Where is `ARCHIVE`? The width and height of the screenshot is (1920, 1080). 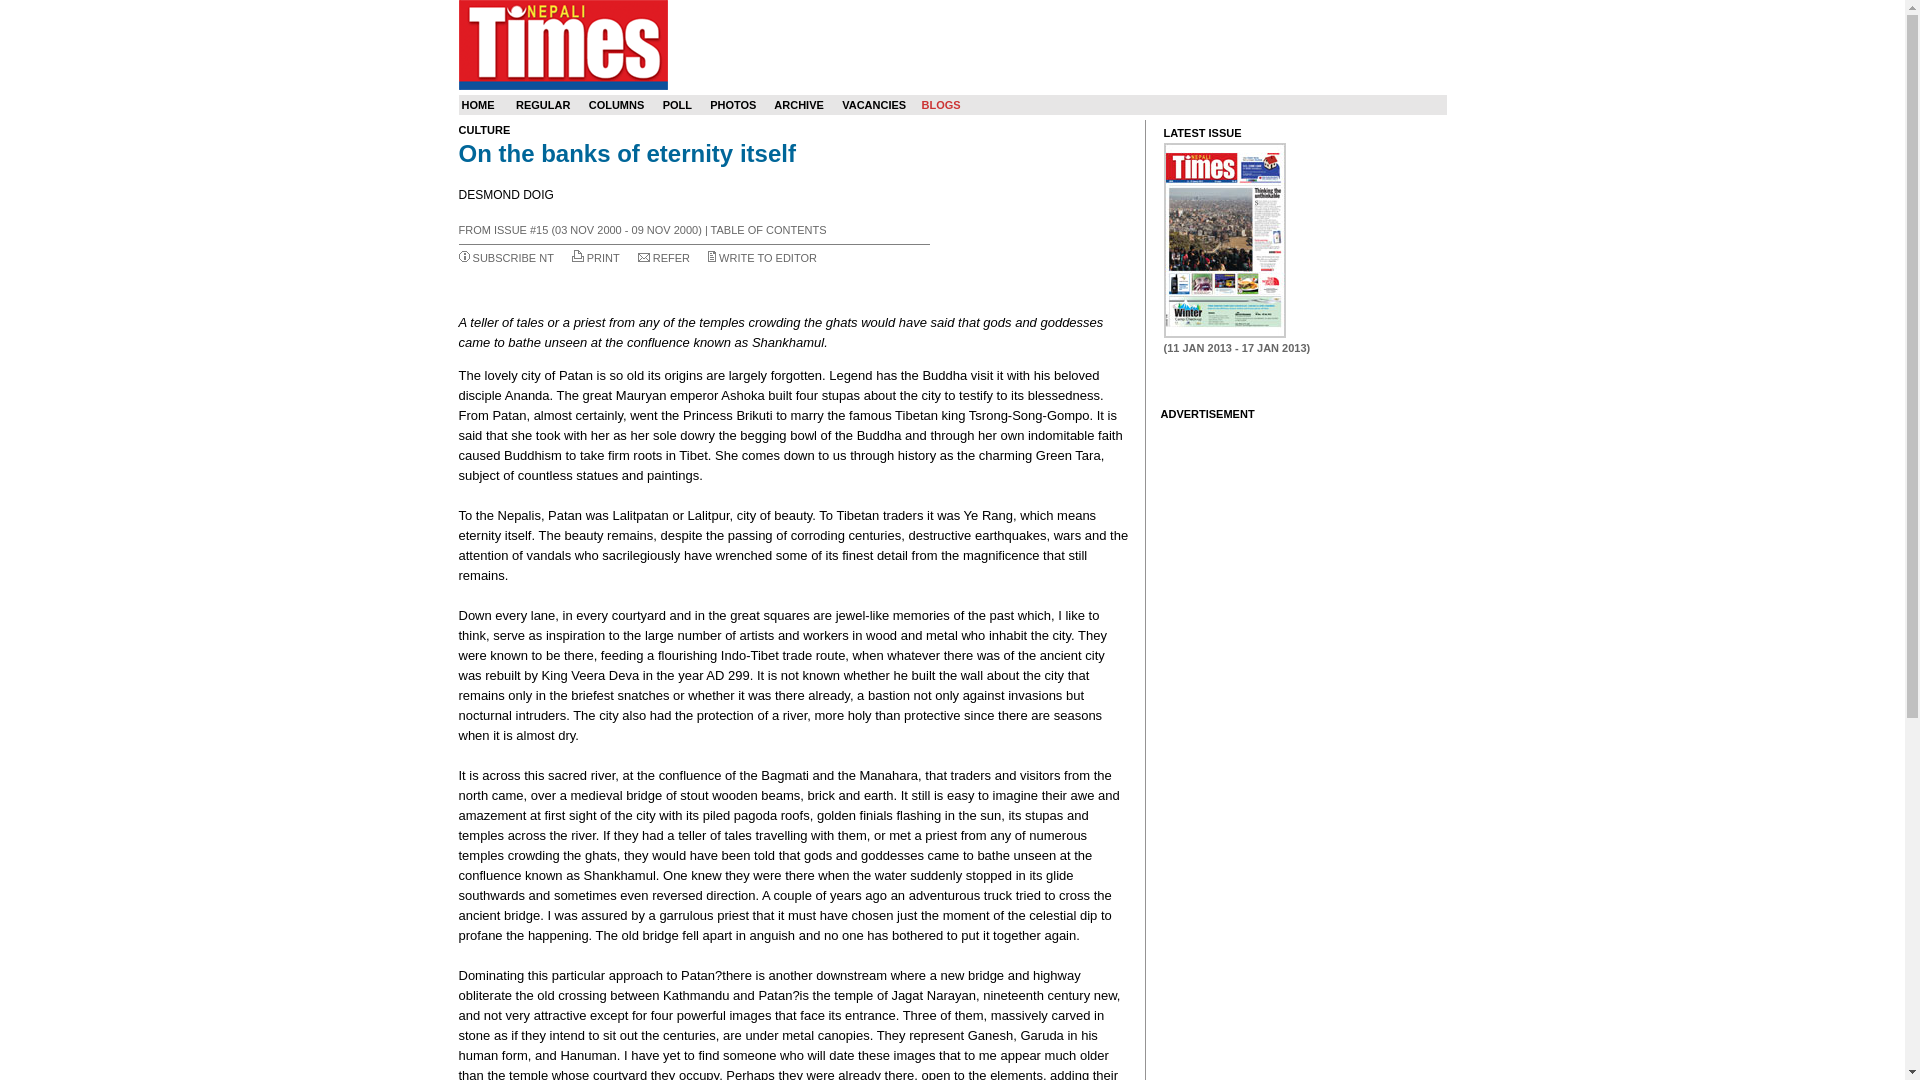
ARCHIVE is located at coordinates (798, 105).